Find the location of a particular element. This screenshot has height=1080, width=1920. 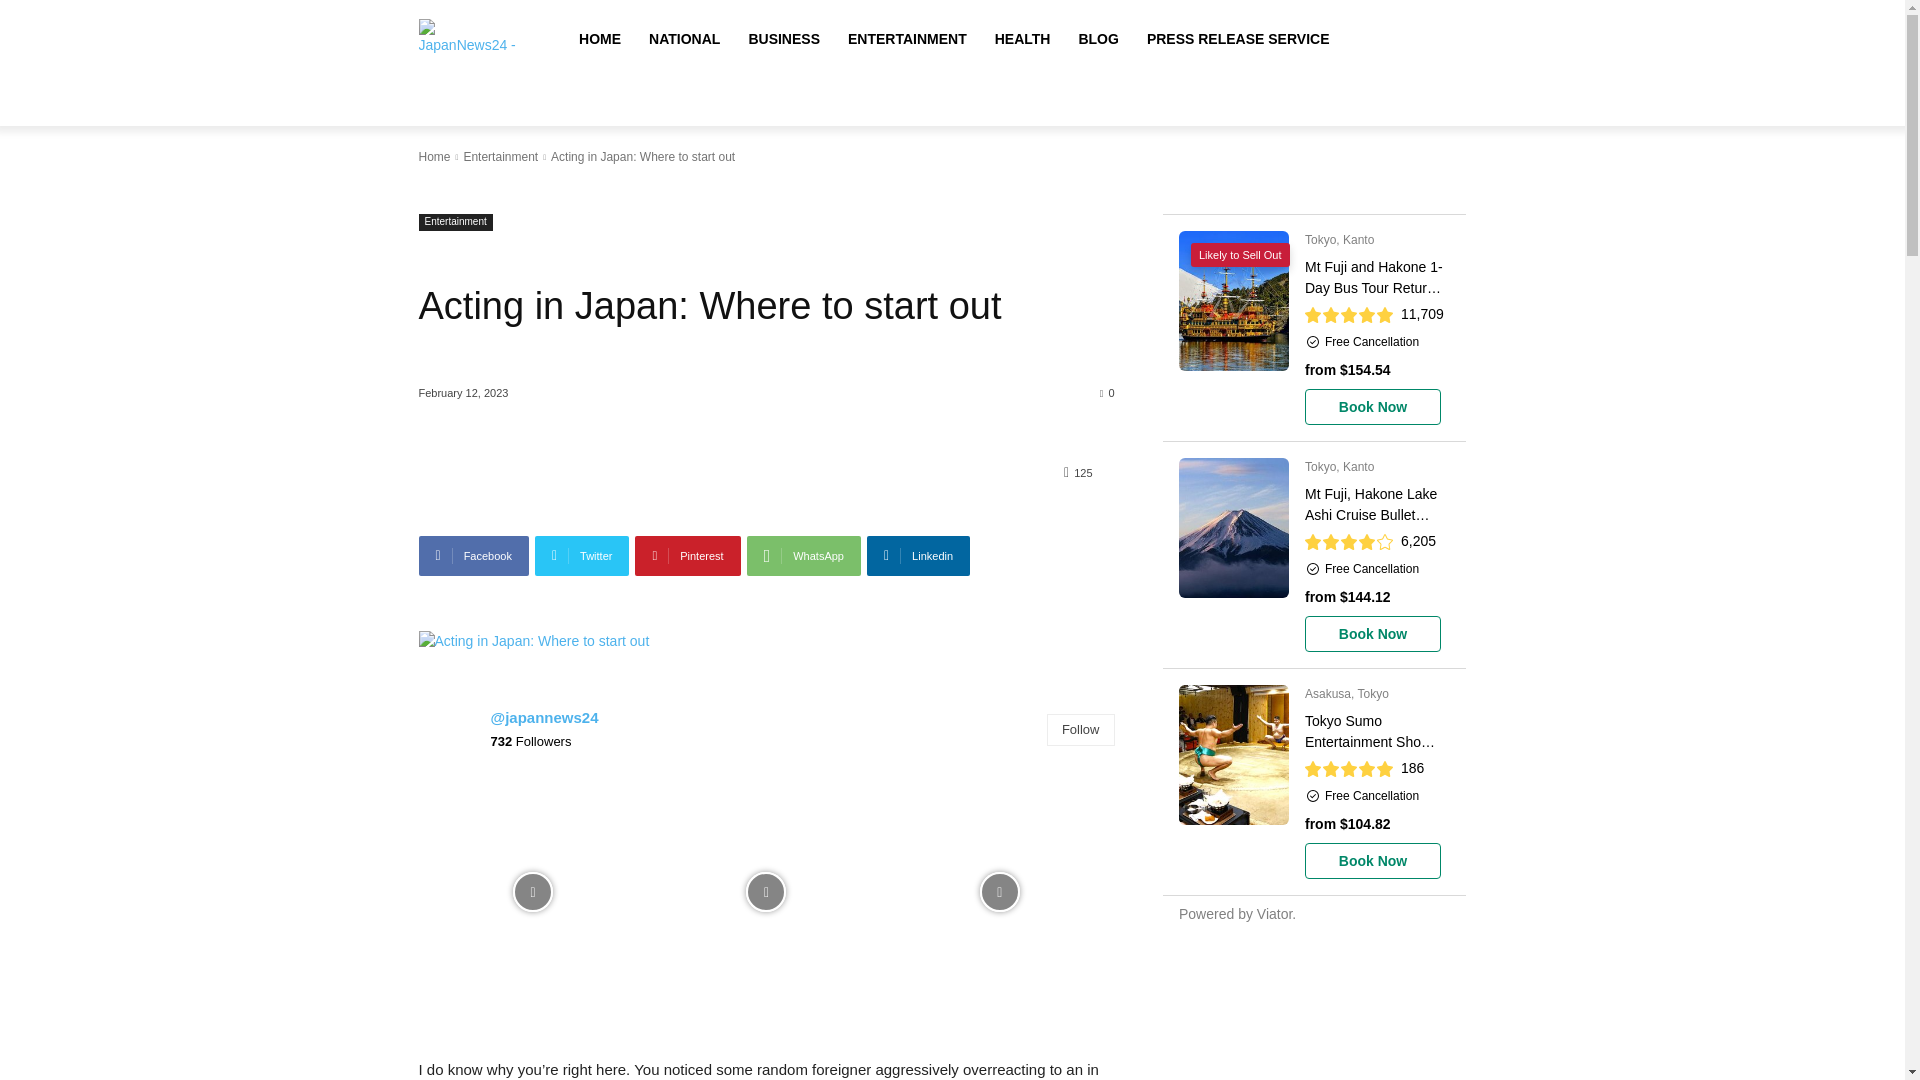

HEALTH is located at coordinates (1023, 38).